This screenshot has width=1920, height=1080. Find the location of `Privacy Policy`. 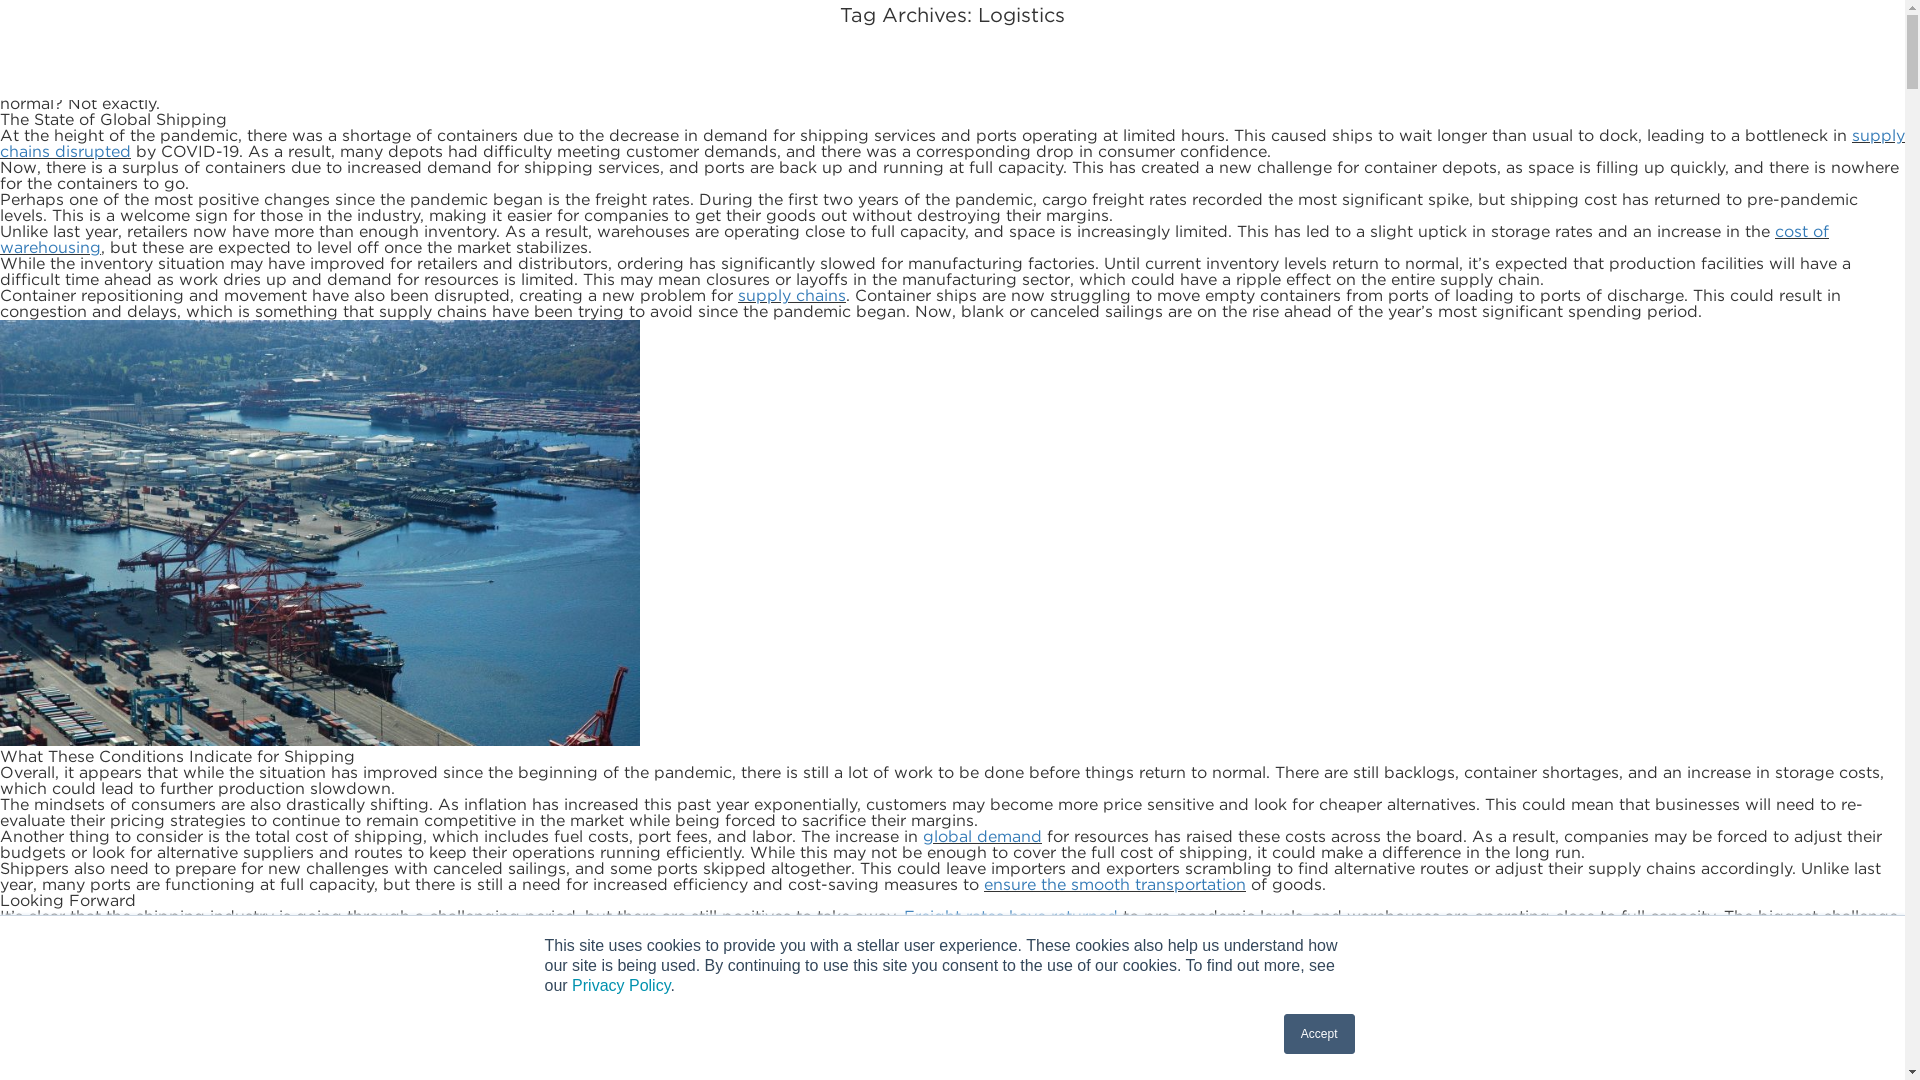

Privacy Policy is located at coordinates (621, 985).